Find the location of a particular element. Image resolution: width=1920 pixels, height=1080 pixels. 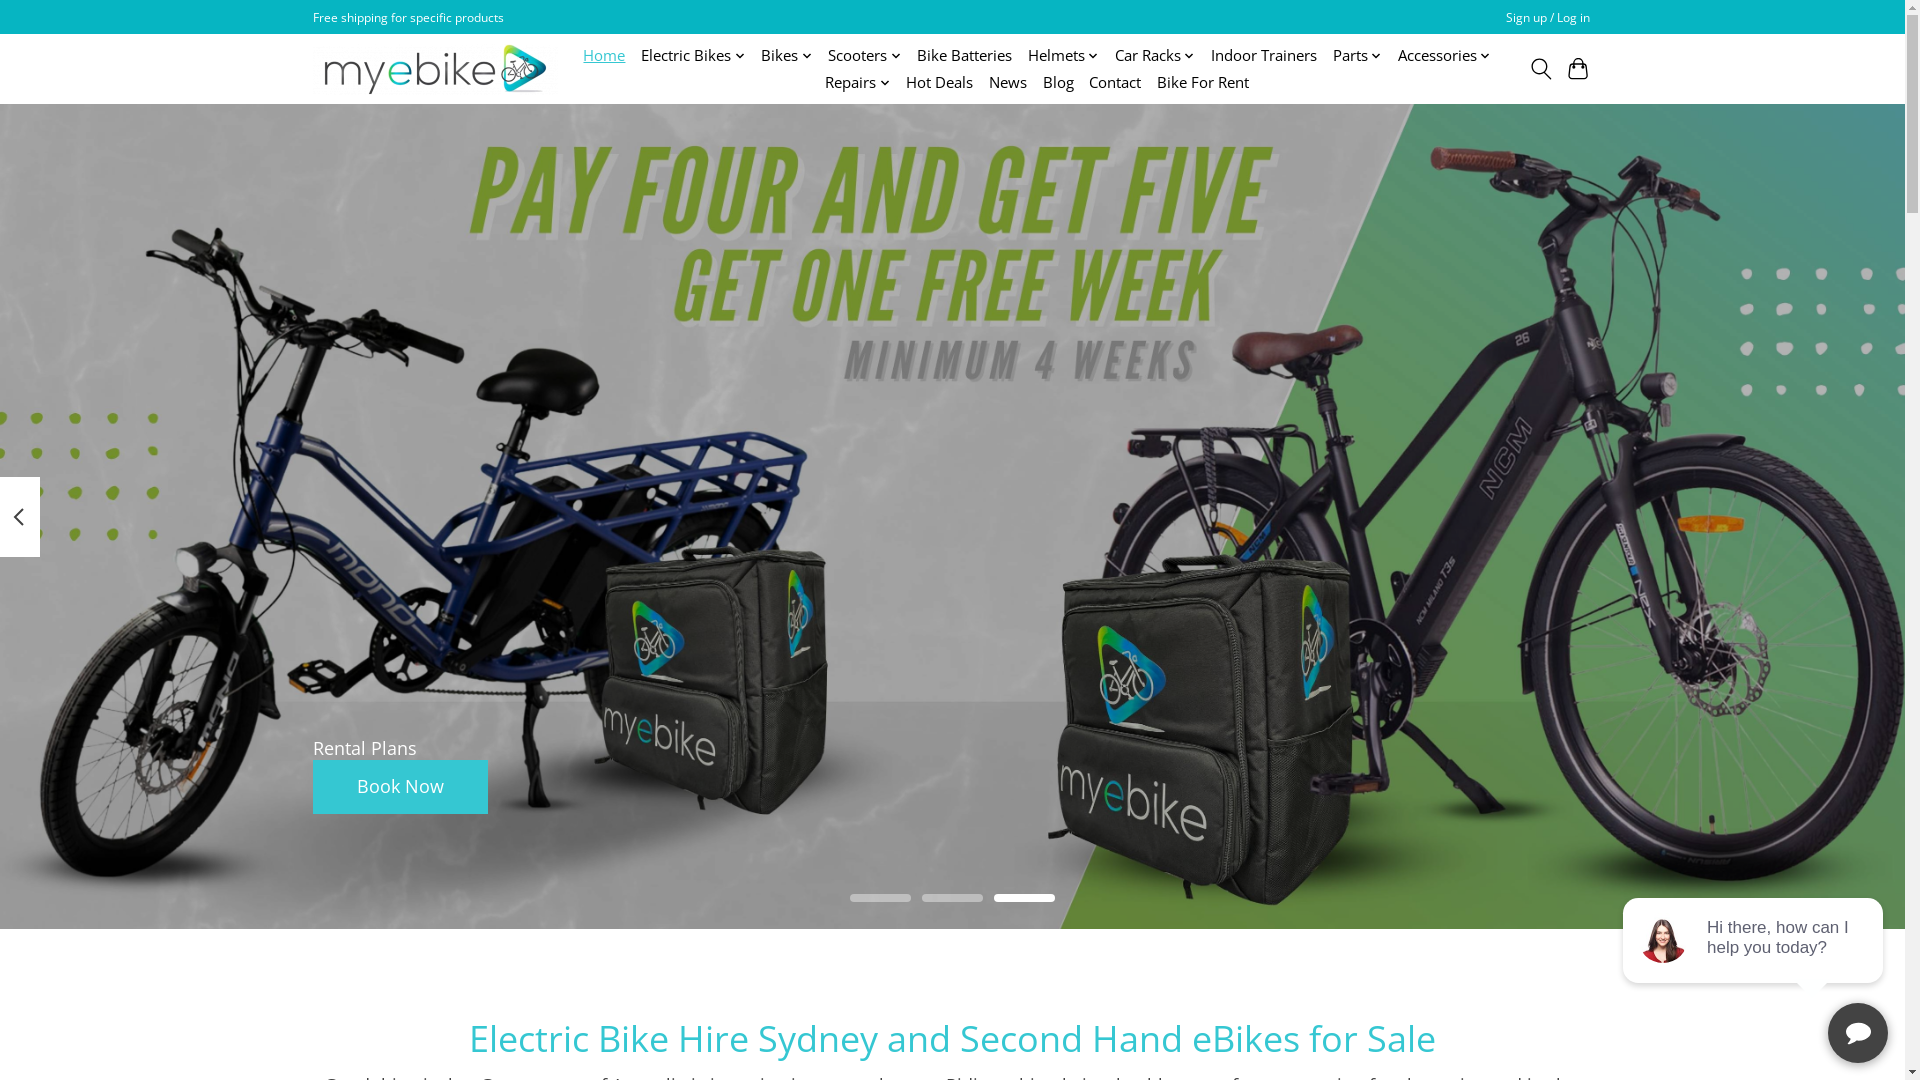

Bikes is located at coordinates (786, 56).